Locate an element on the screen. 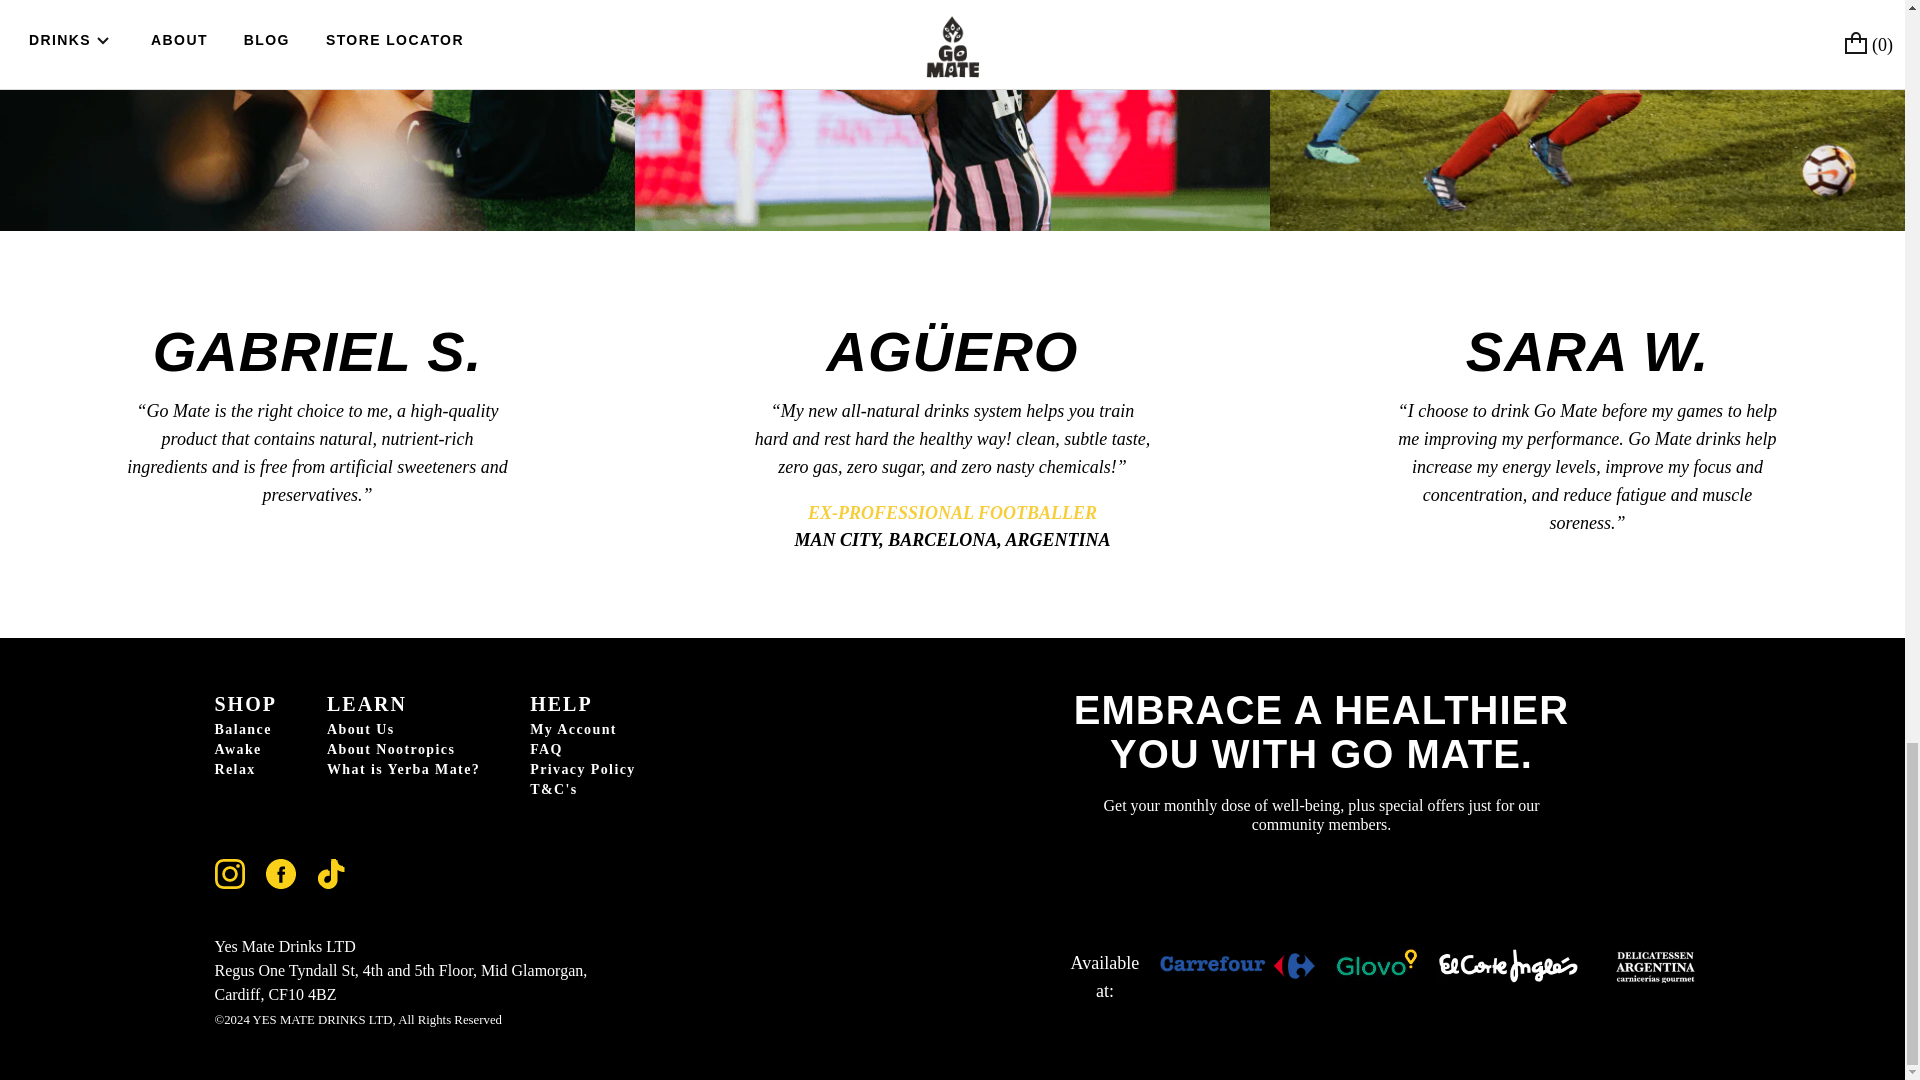 The height and width of the screenshot is (1080, 1920). About Nootropics is located at coordinates (403, 750).